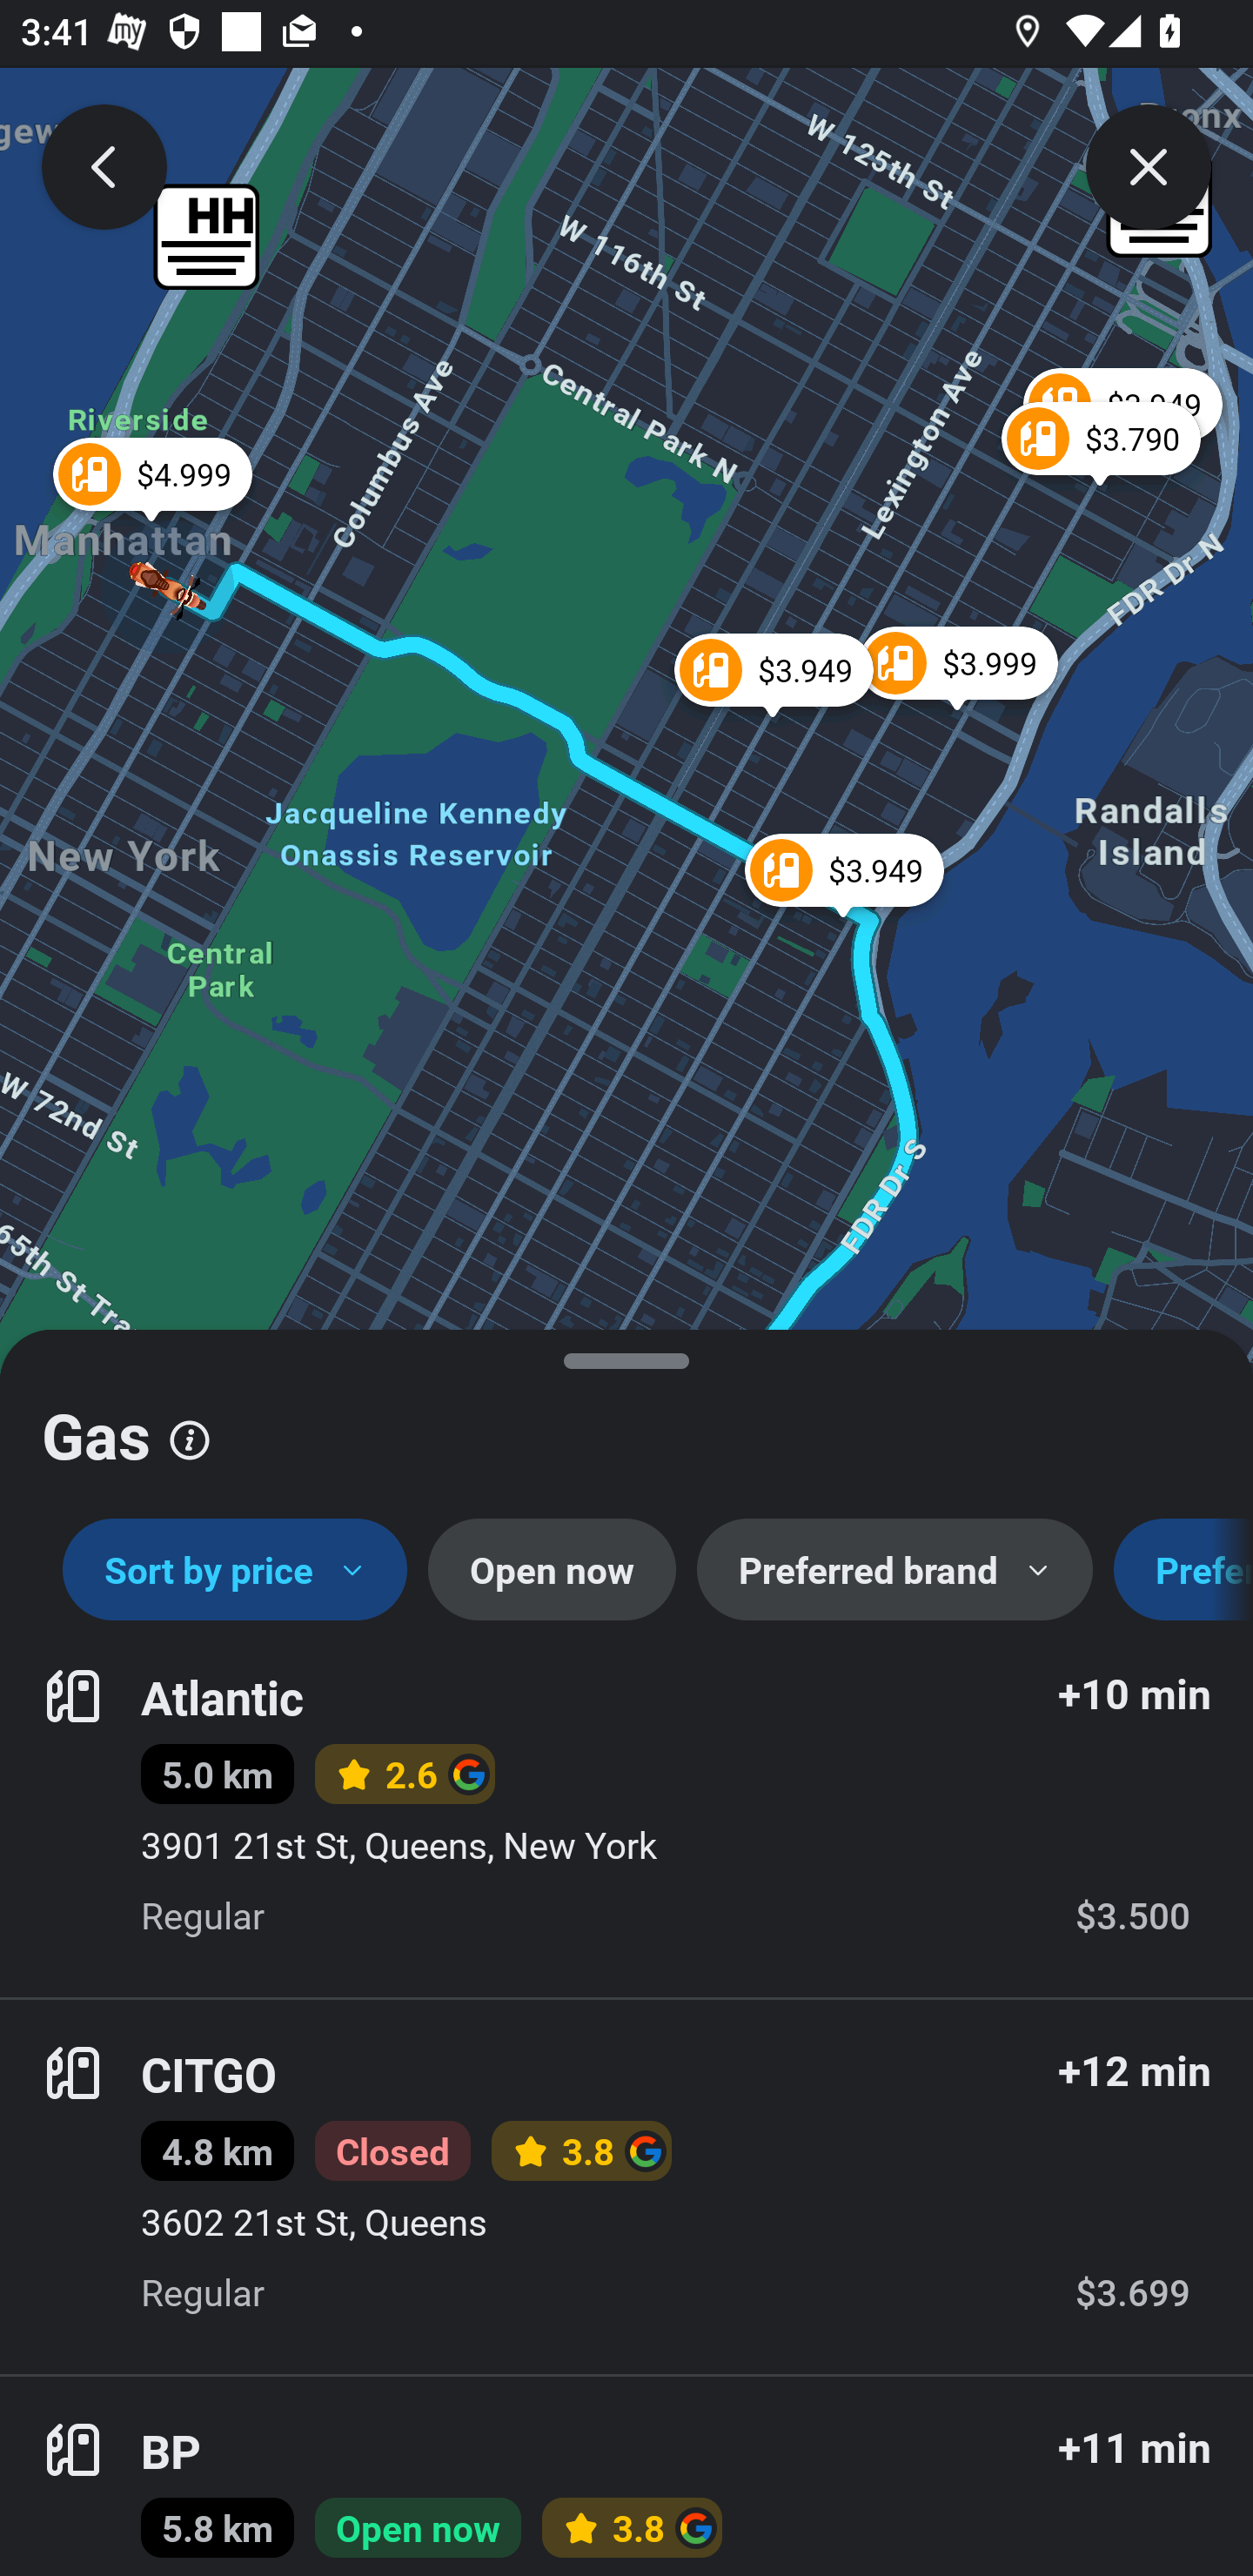  Describe the element at coordinates (1183, 1570) in the screenshot. I see `Preferred gas type` at that location.